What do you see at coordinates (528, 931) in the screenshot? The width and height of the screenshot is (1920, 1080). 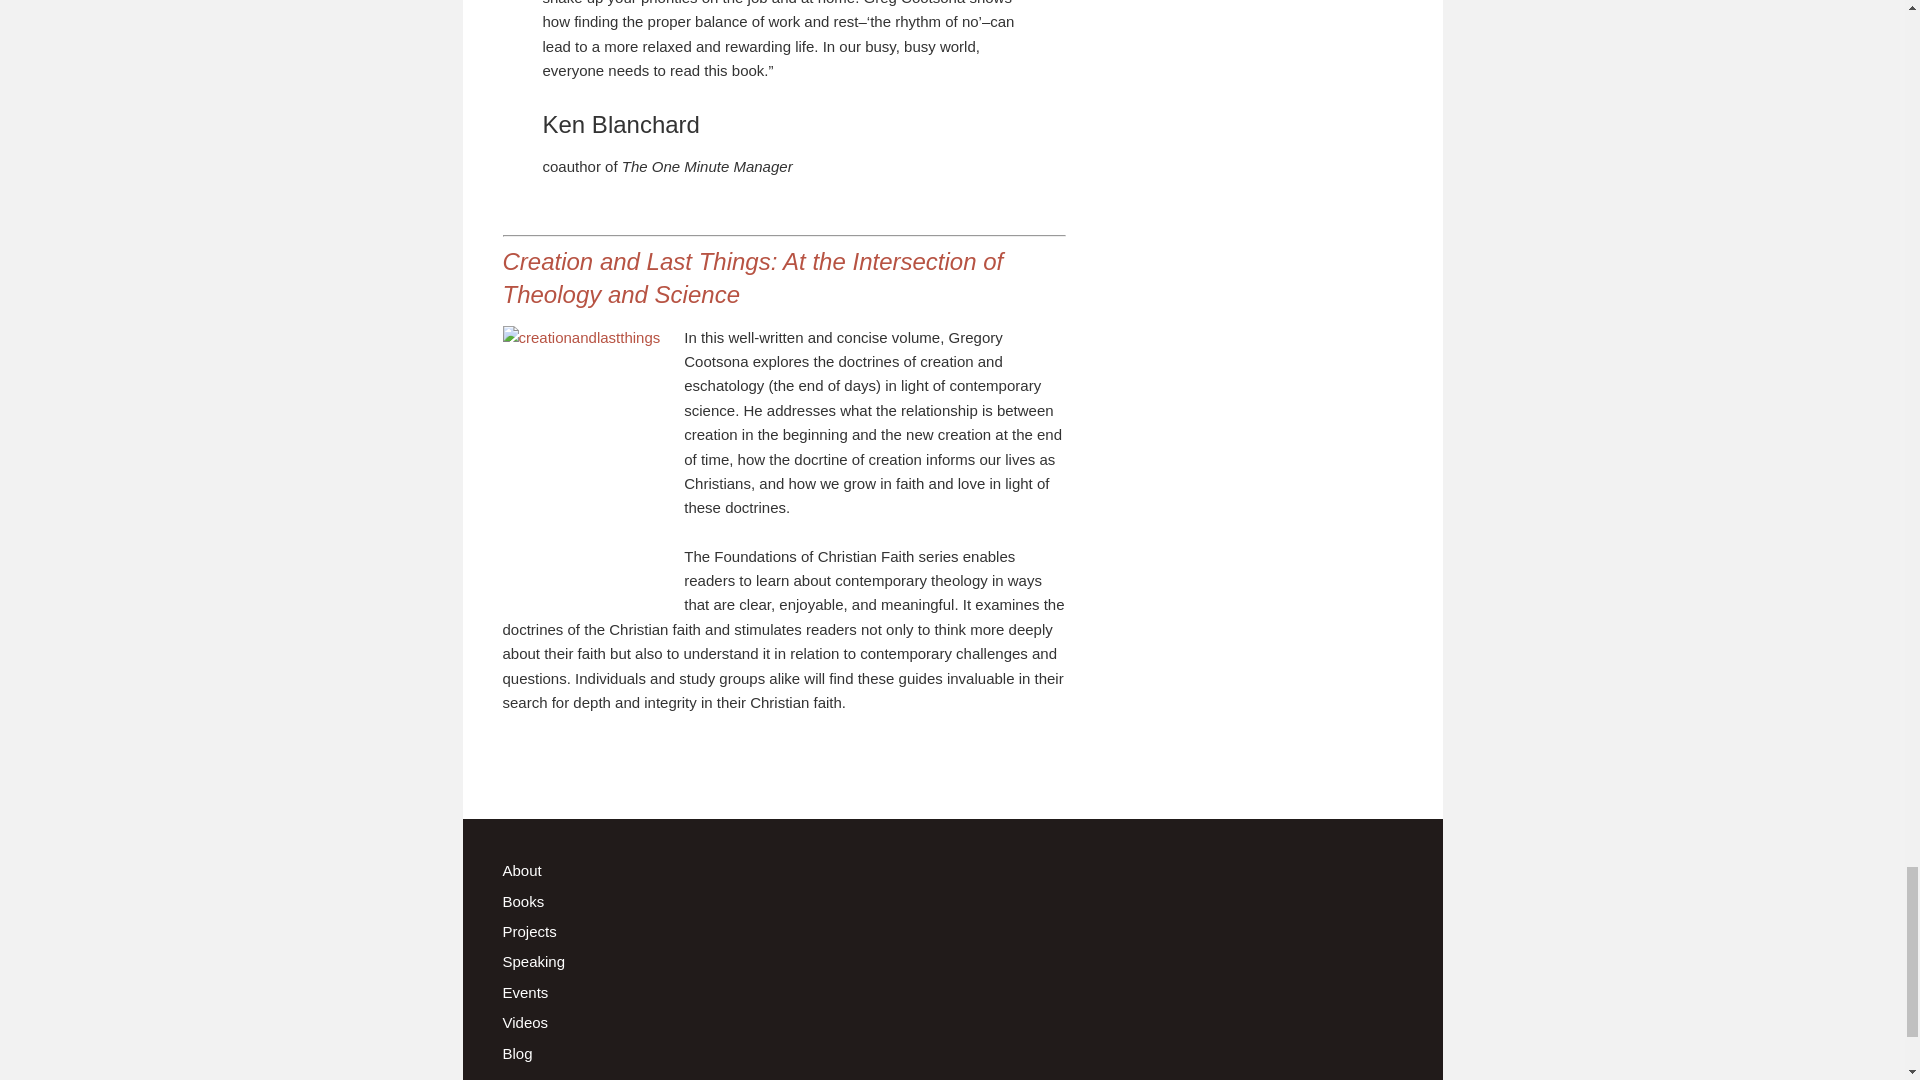 I see `Projects` at bounding box center [528, 931].